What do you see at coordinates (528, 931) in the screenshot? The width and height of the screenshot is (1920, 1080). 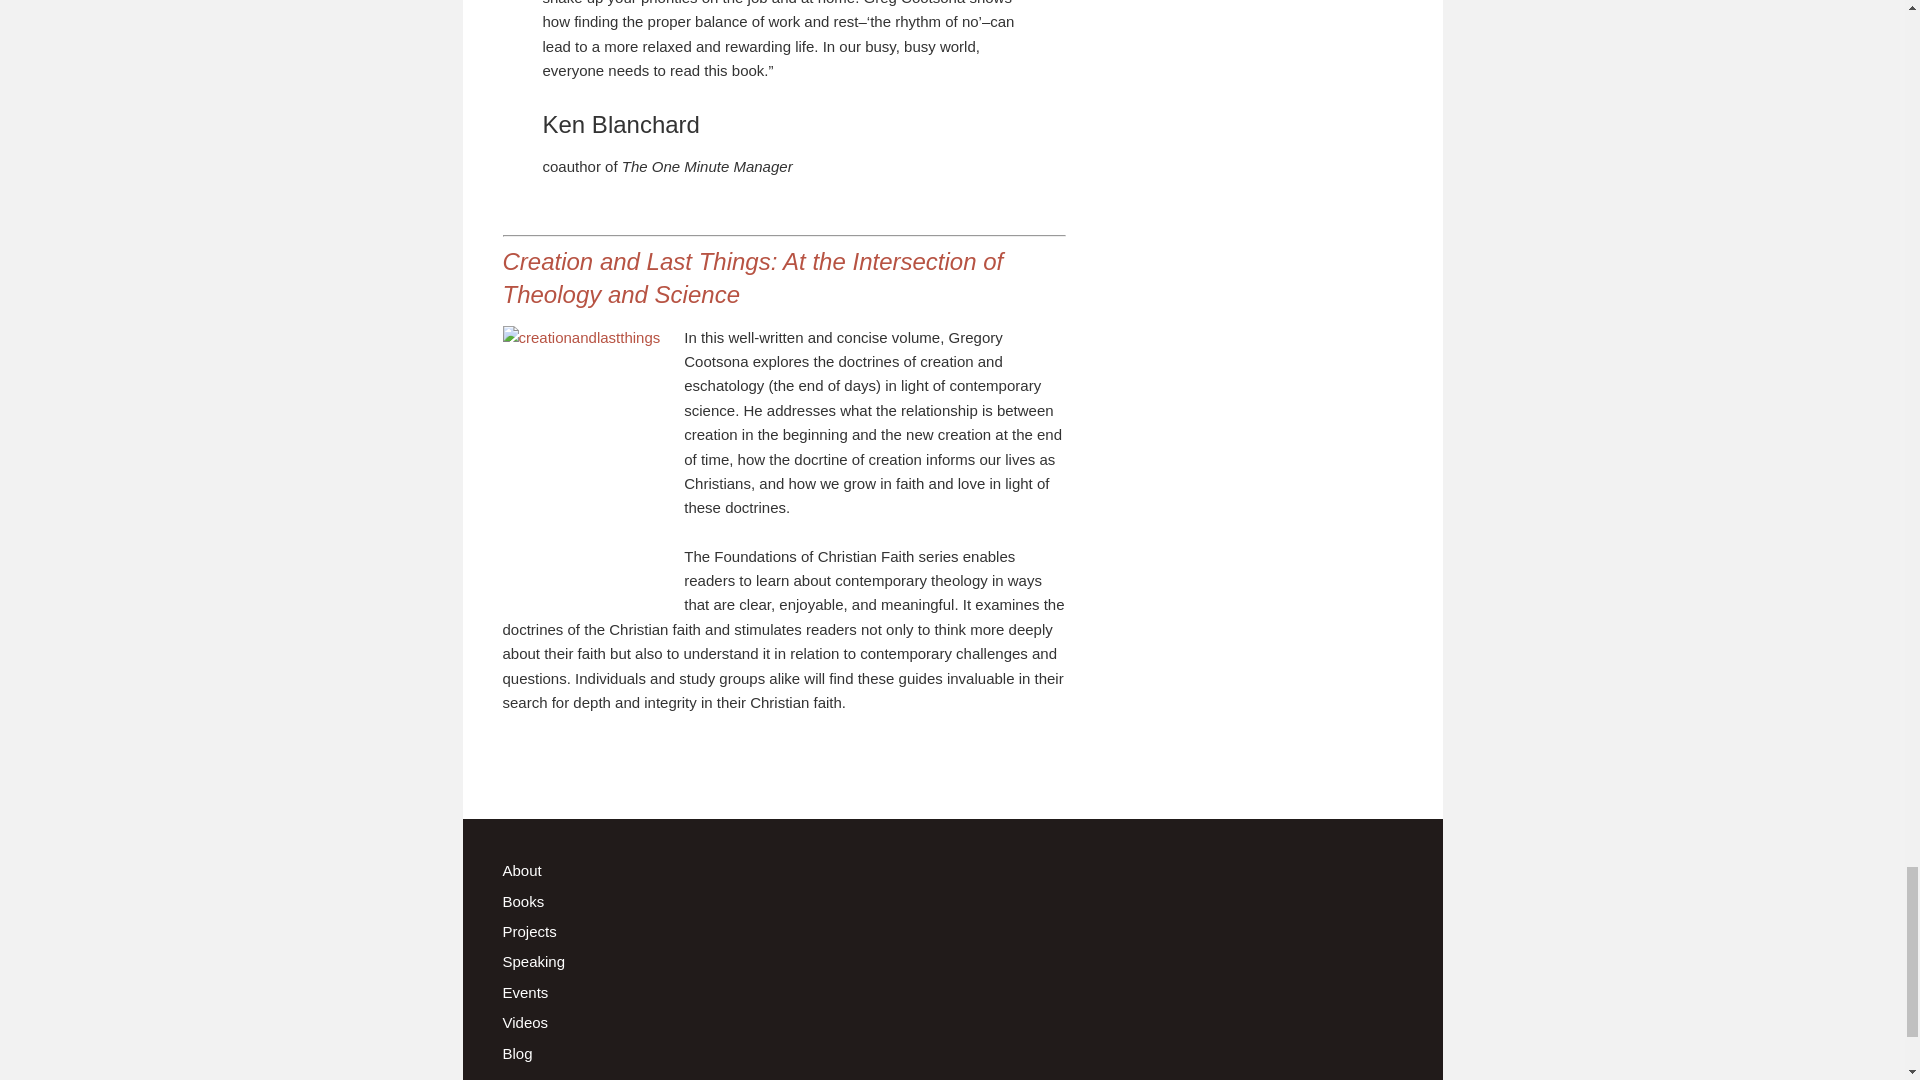 I see `Projects` at bounding box center [528, 931].